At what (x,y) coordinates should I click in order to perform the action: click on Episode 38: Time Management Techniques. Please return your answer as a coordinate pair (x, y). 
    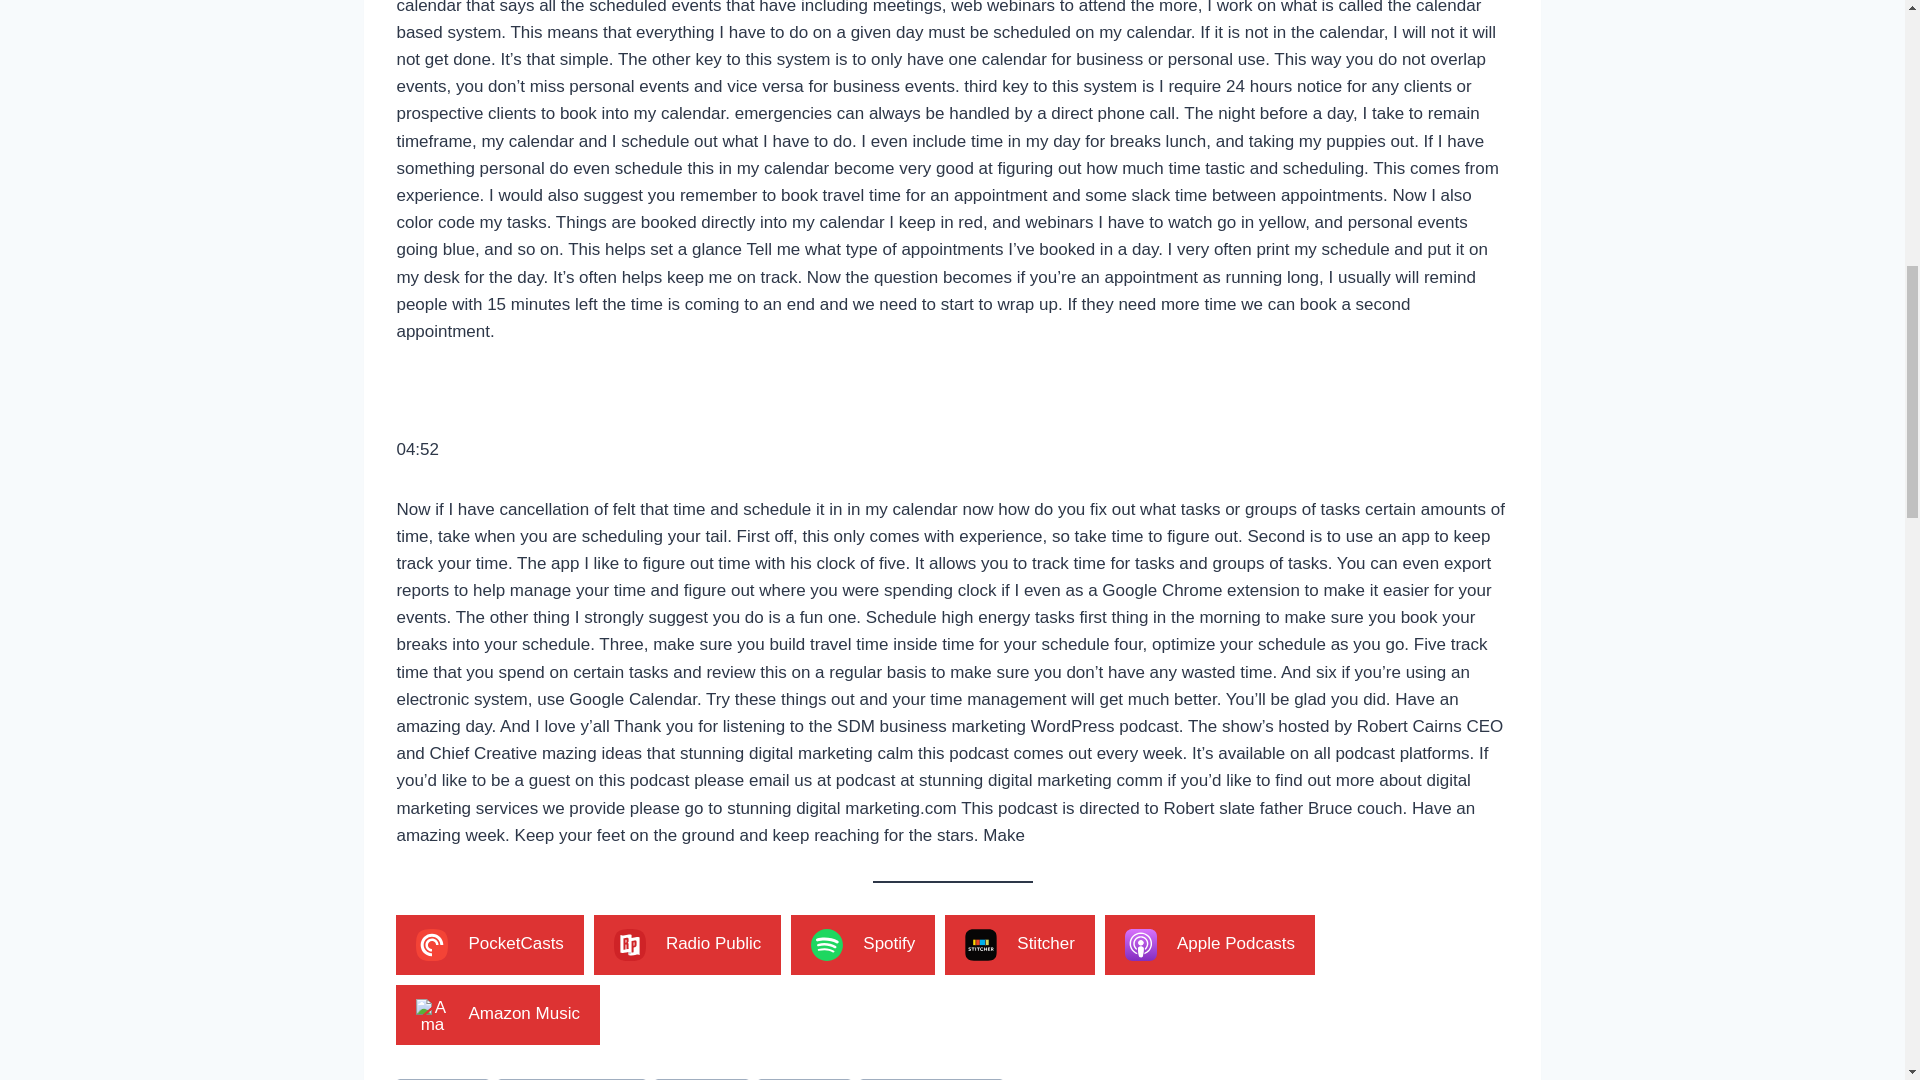
    Looking at the image, I should click on (1141, 944).